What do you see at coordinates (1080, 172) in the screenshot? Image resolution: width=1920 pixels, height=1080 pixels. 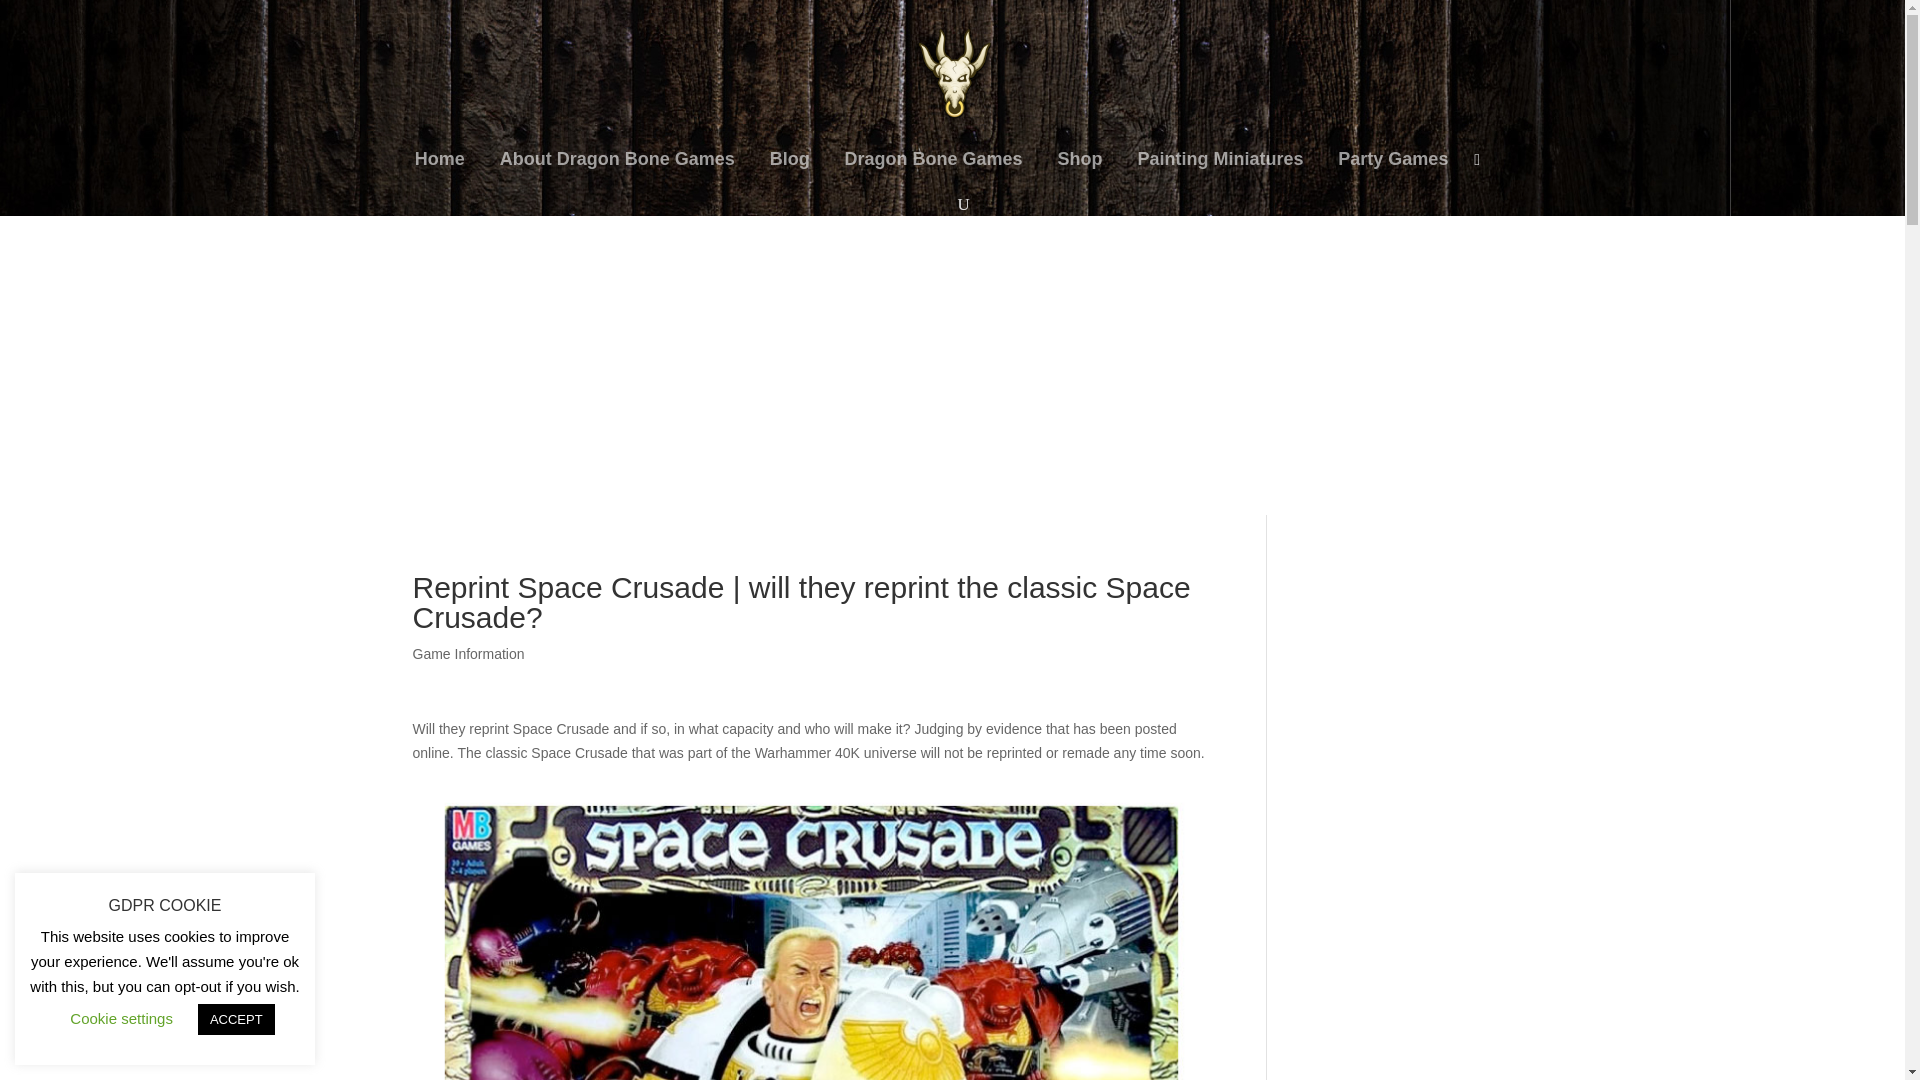 I see `Shop` at bounding box center [1080, 172].